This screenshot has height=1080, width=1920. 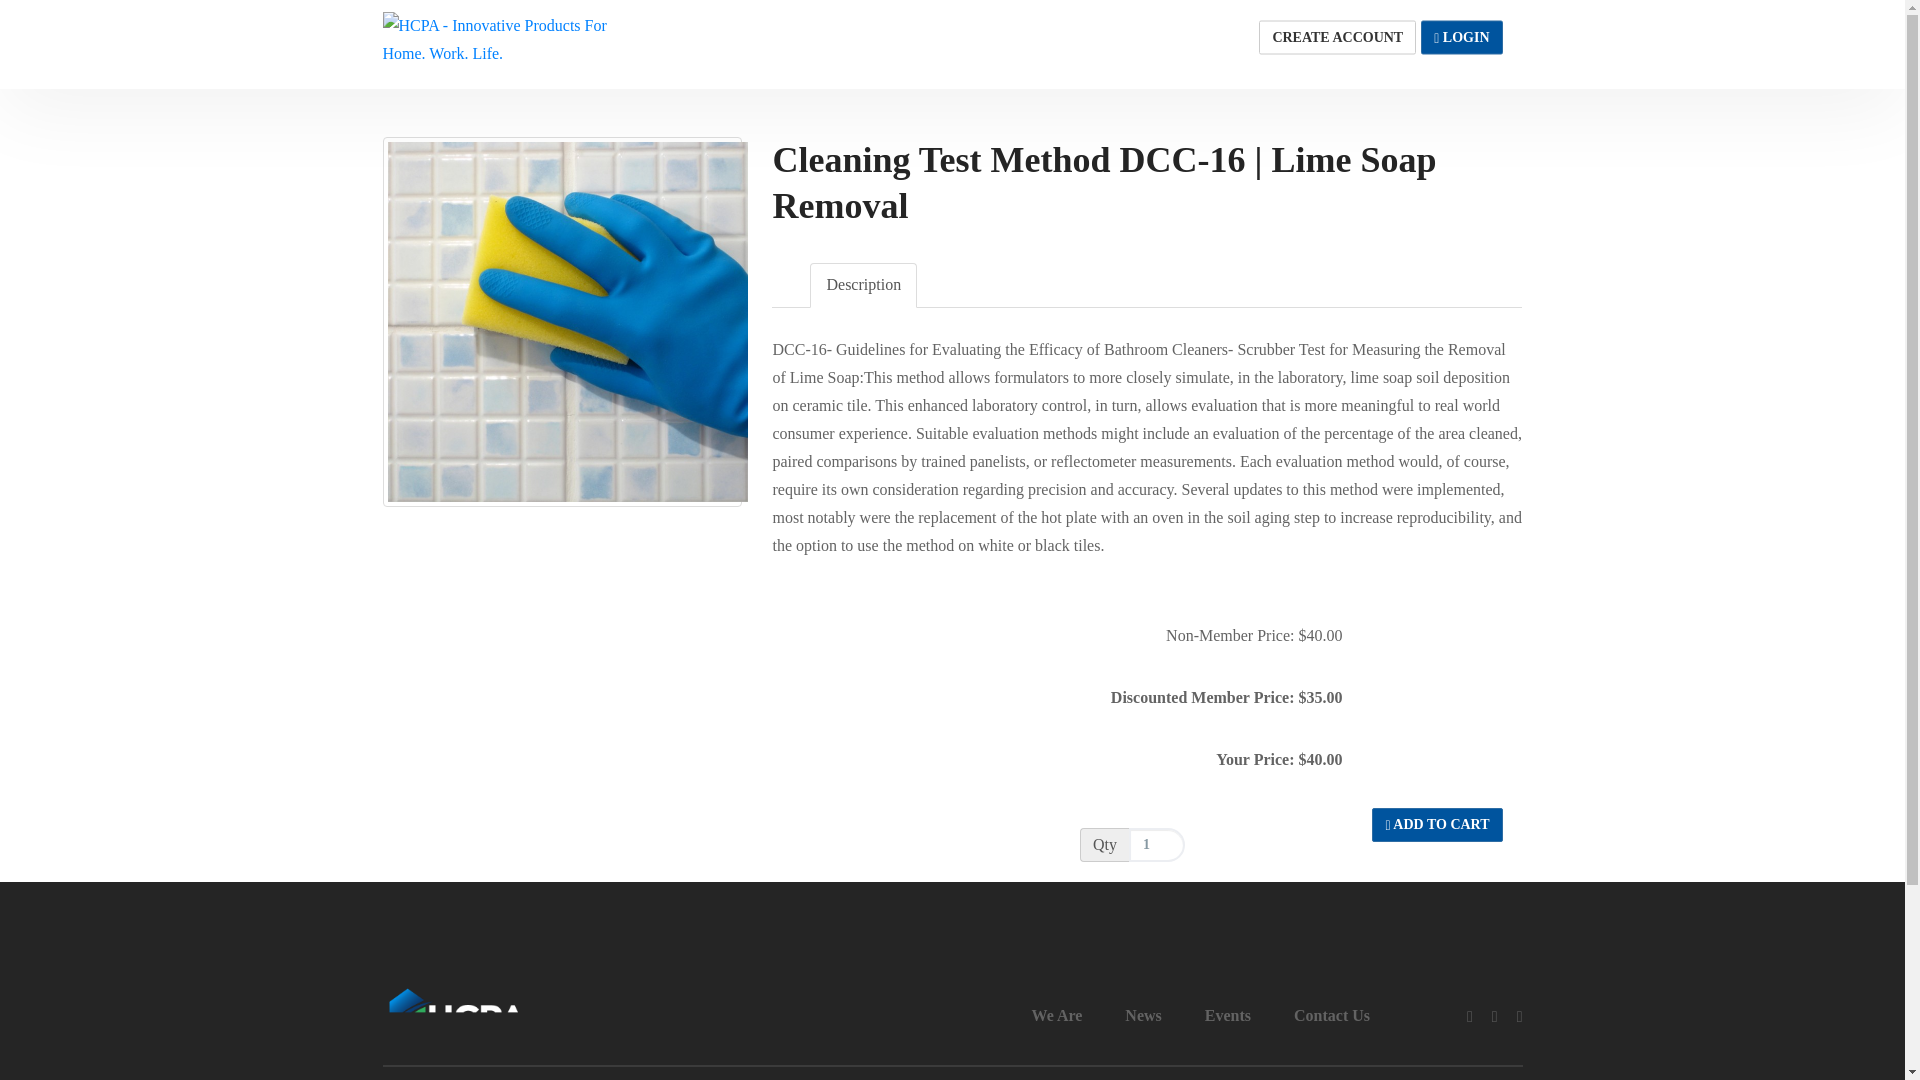 What do you see at coordinates (1156, 844) in the screenshot?
I see `CREATE ACCOUNT` at bounding box center [1156, 844].